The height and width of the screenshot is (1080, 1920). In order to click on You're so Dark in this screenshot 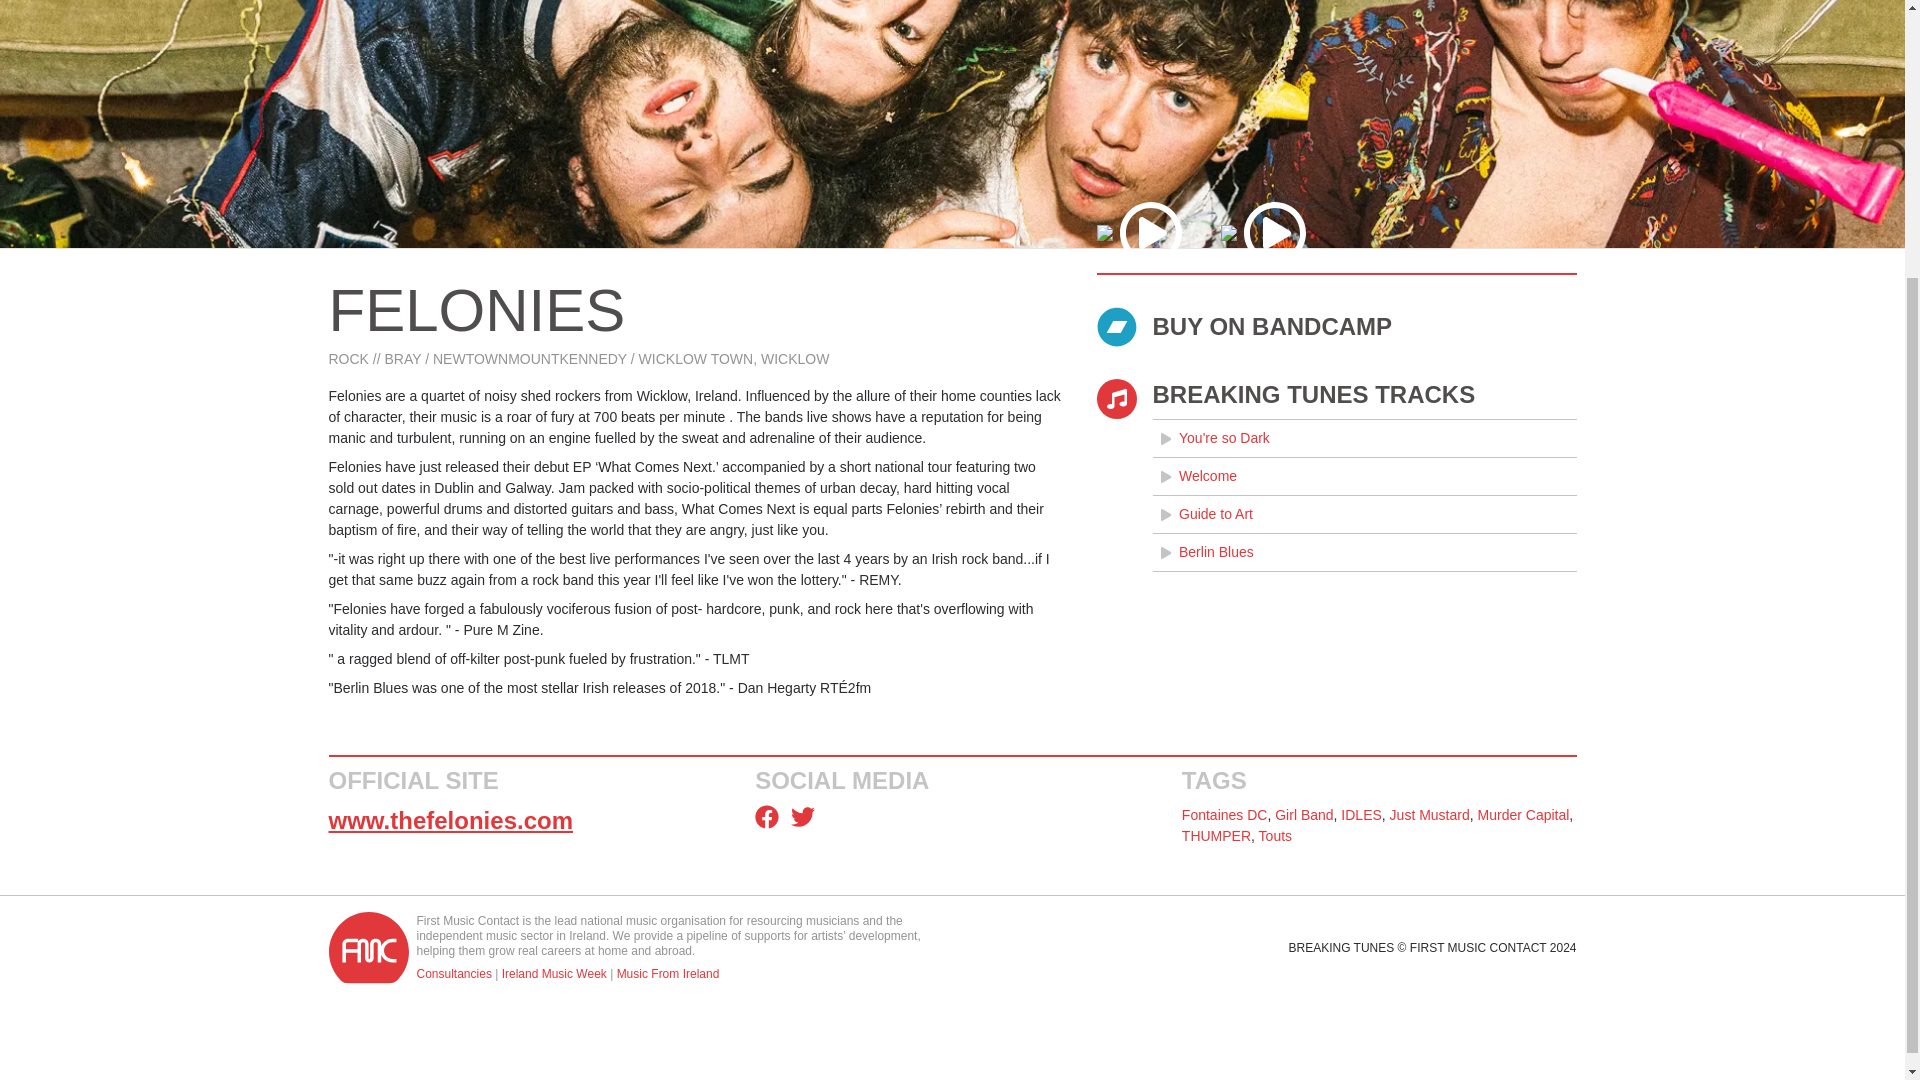, I will do `click(1364, 438)`.